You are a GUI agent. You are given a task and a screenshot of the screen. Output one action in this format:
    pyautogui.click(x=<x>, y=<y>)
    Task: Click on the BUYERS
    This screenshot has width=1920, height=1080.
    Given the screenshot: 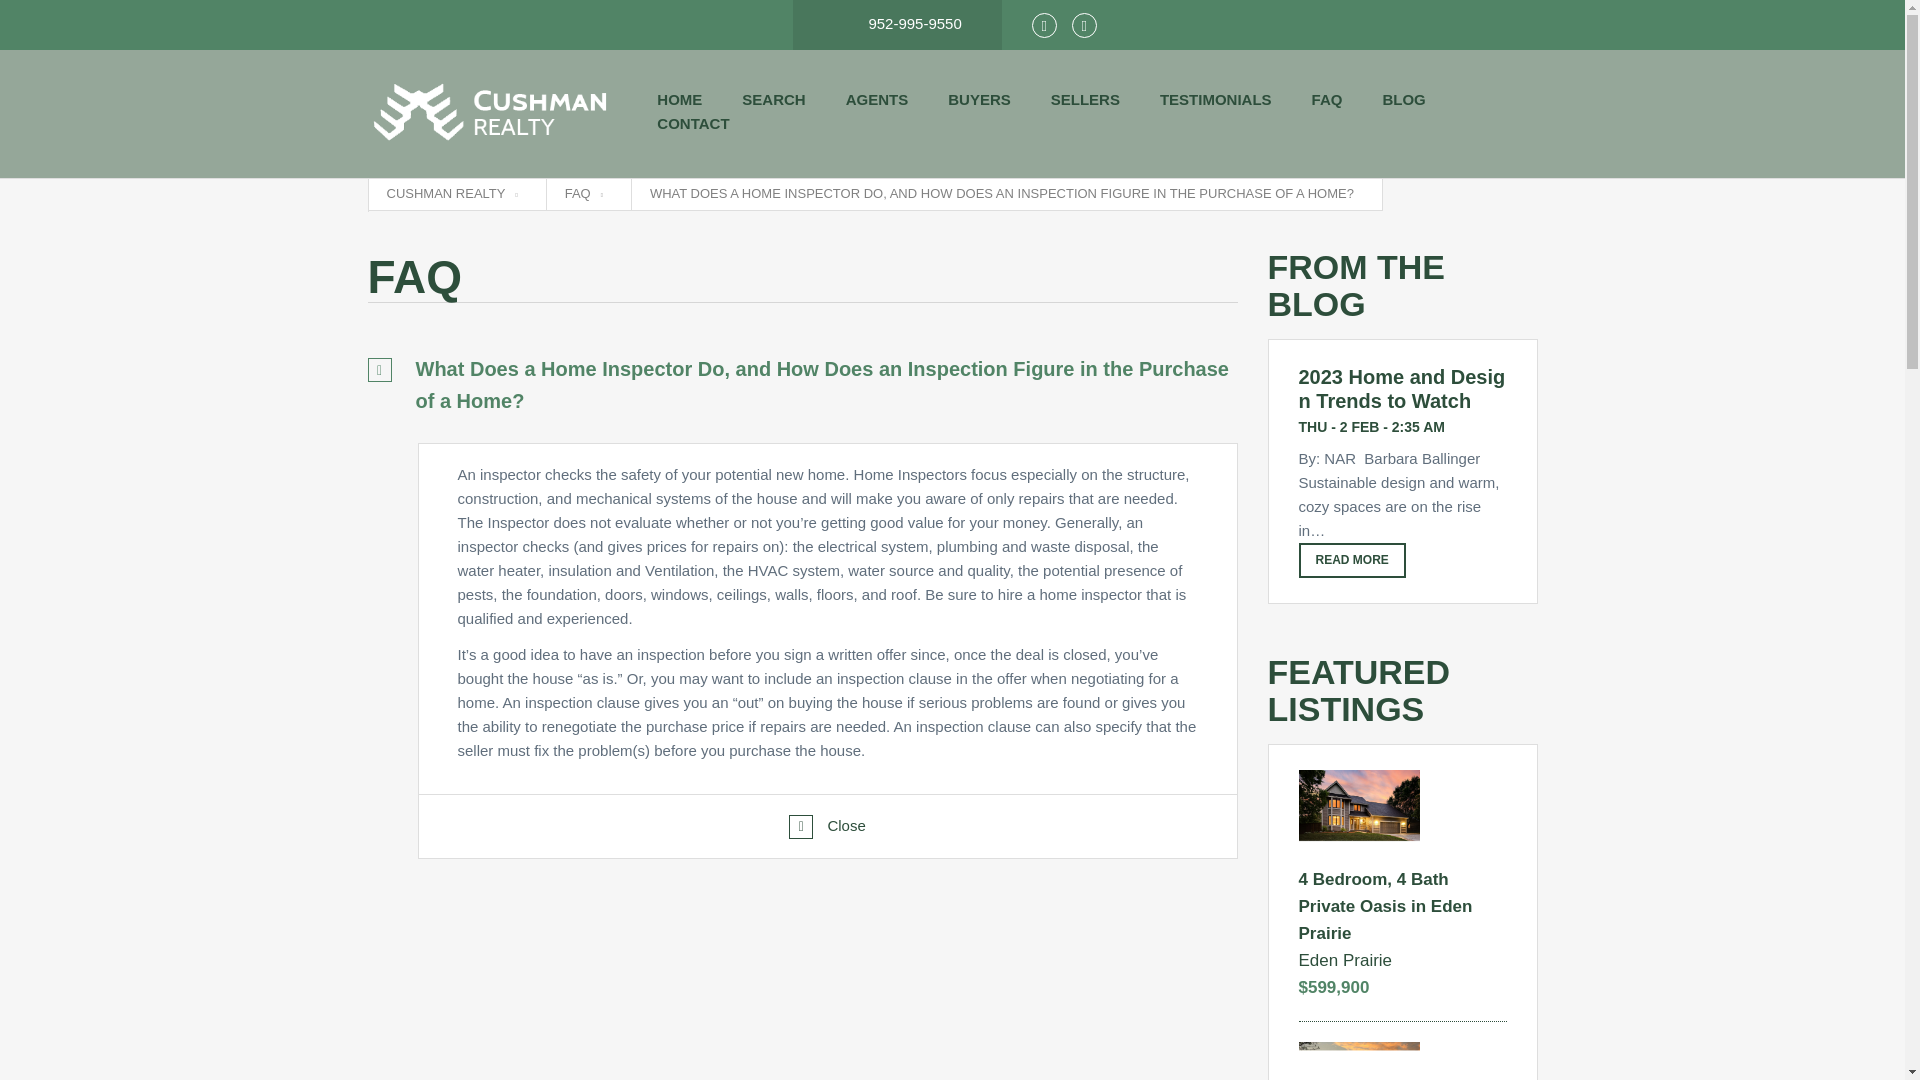 What is the action you would take?
    pyautogui.click(x=980, y=100)
    